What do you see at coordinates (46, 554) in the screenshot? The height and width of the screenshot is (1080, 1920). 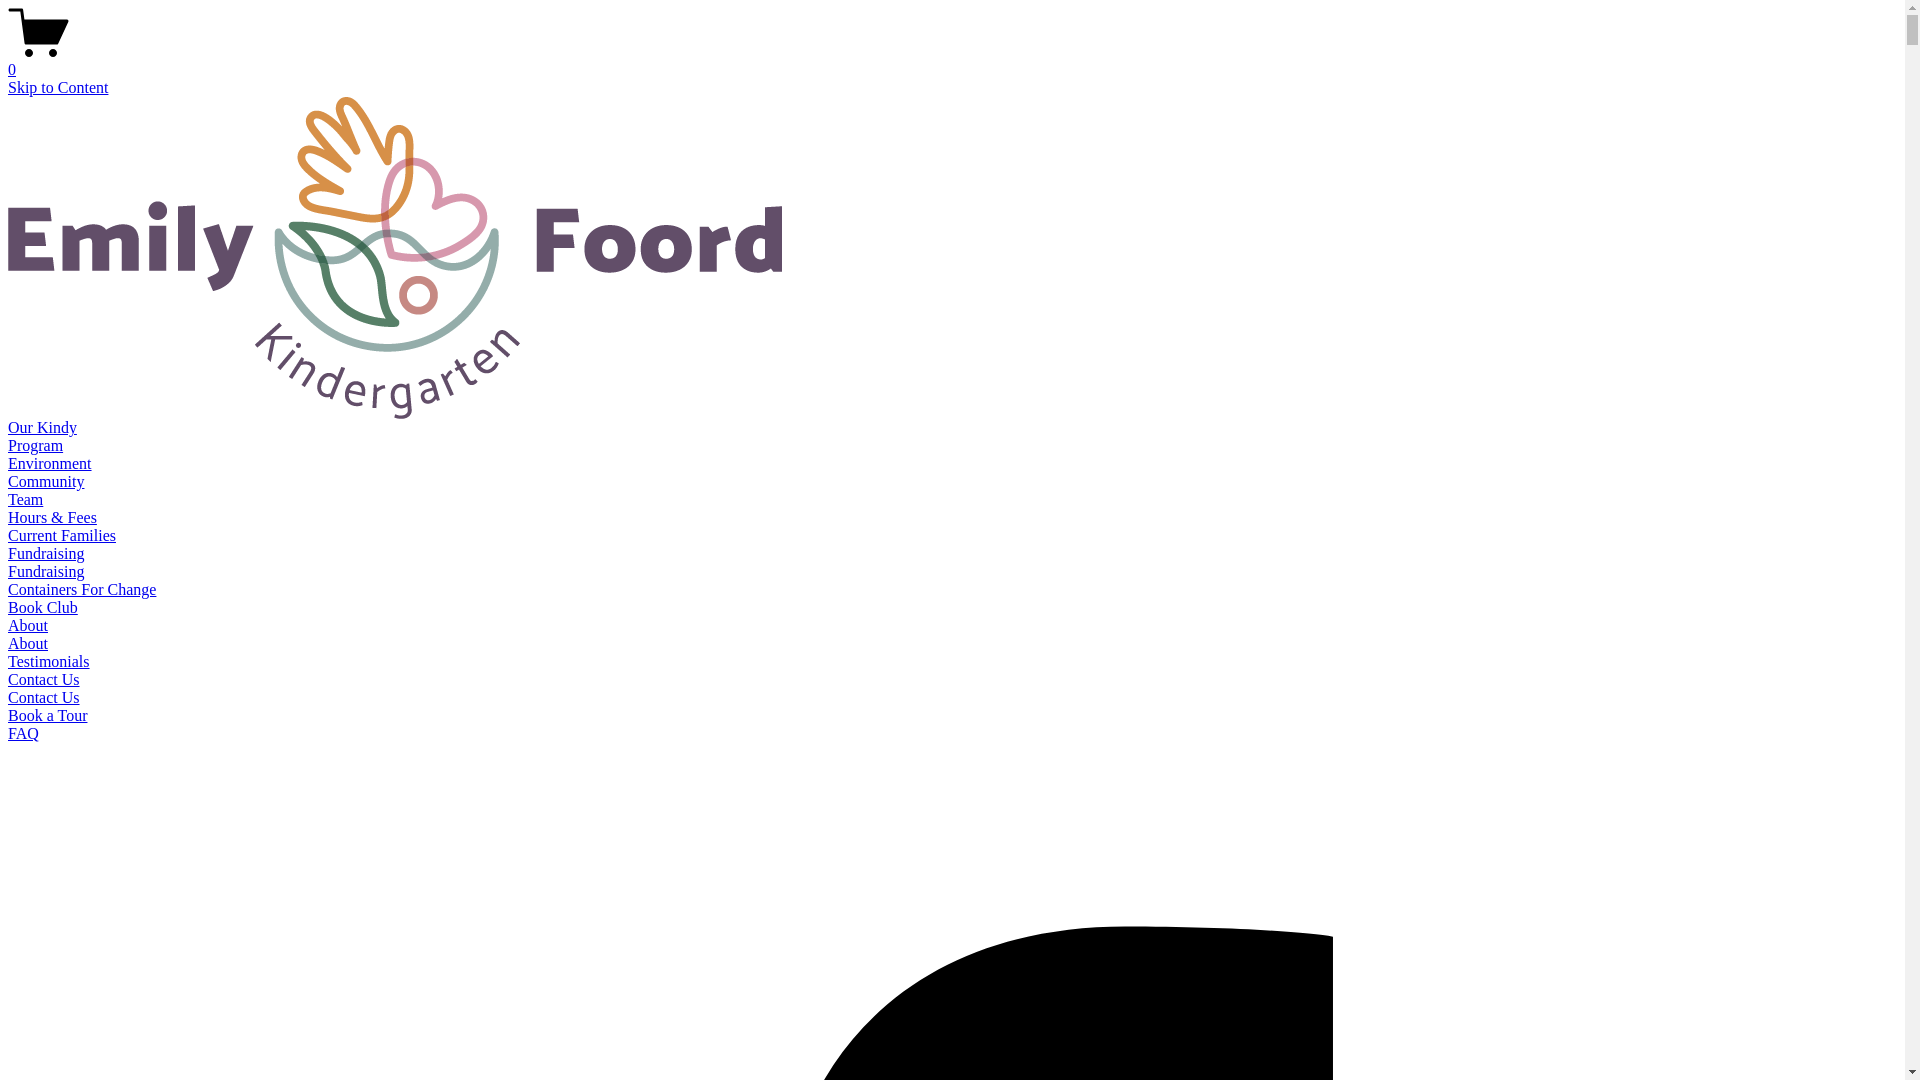 I see `Fundraising` at bounding box center [46, 554].